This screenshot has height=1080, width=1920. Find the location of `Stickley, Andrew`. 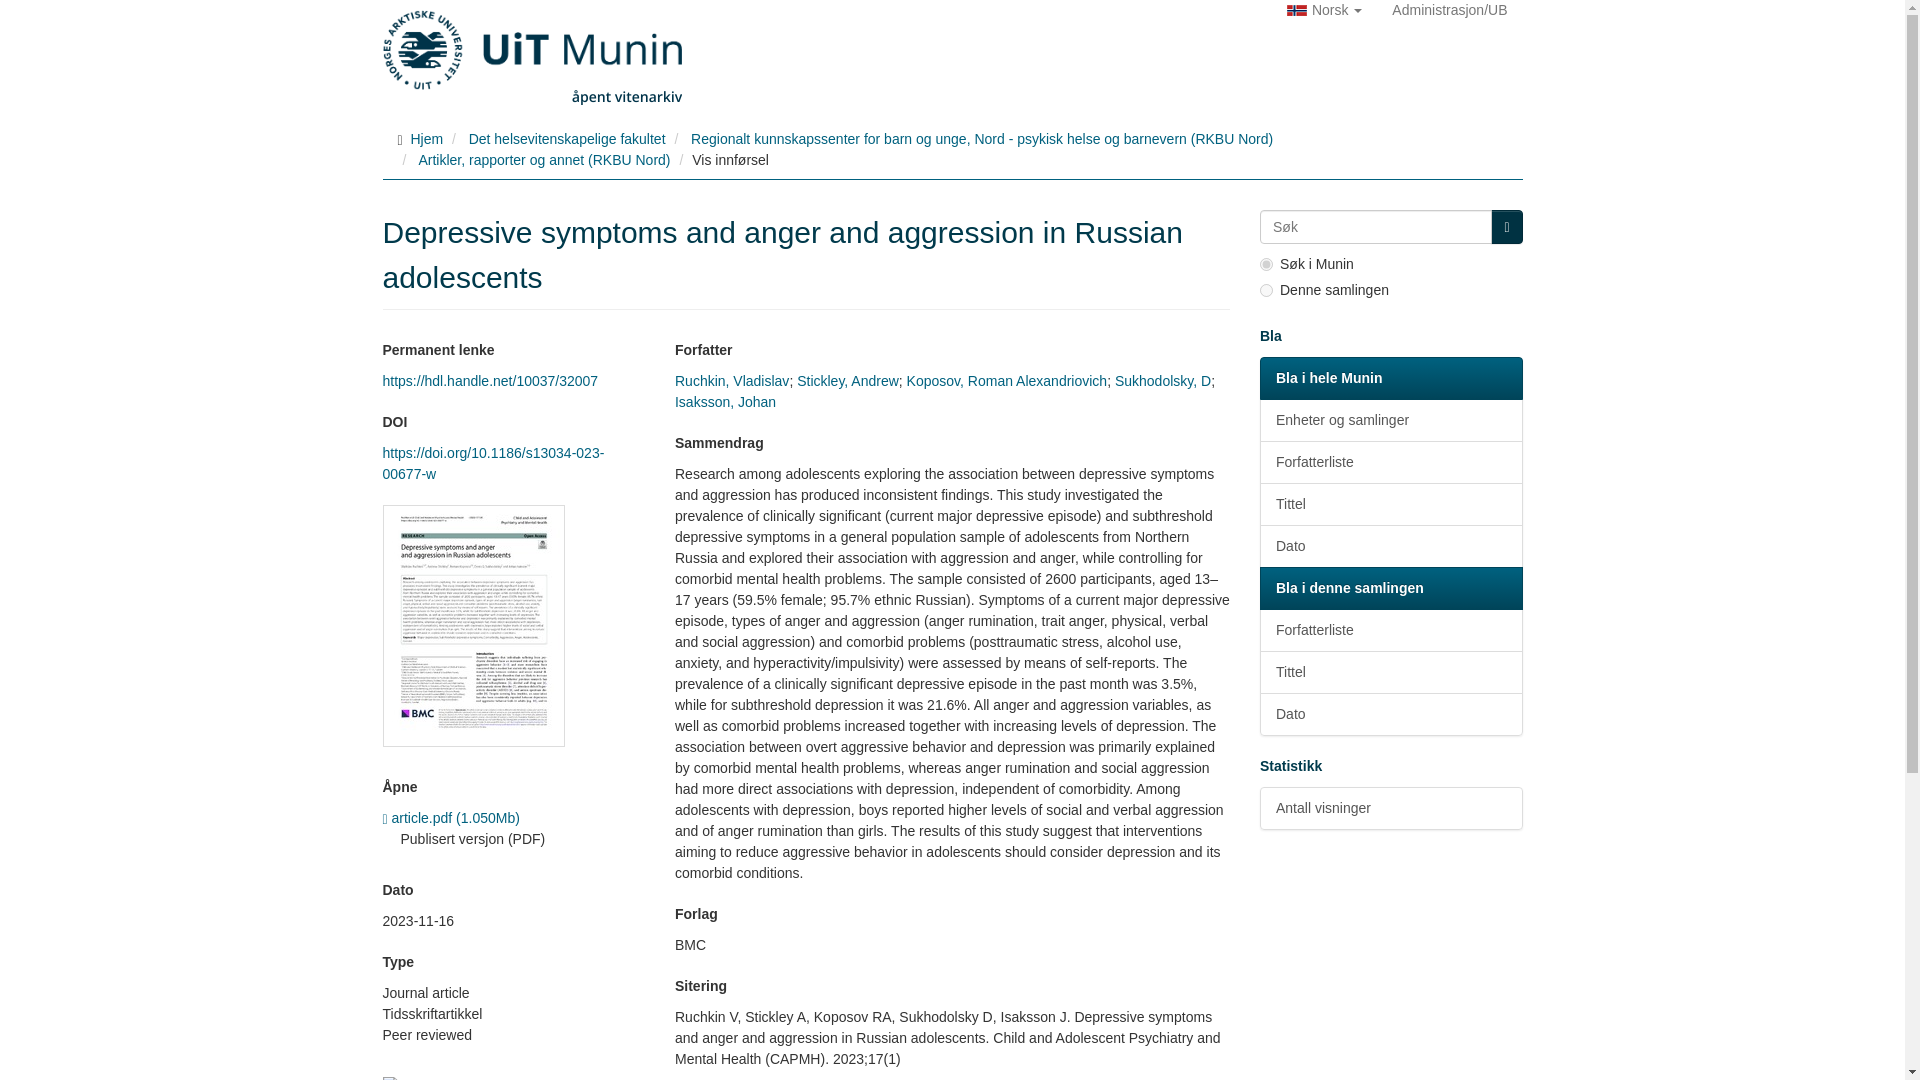

Stickley, Andrew is located at coordinates (847, 380).